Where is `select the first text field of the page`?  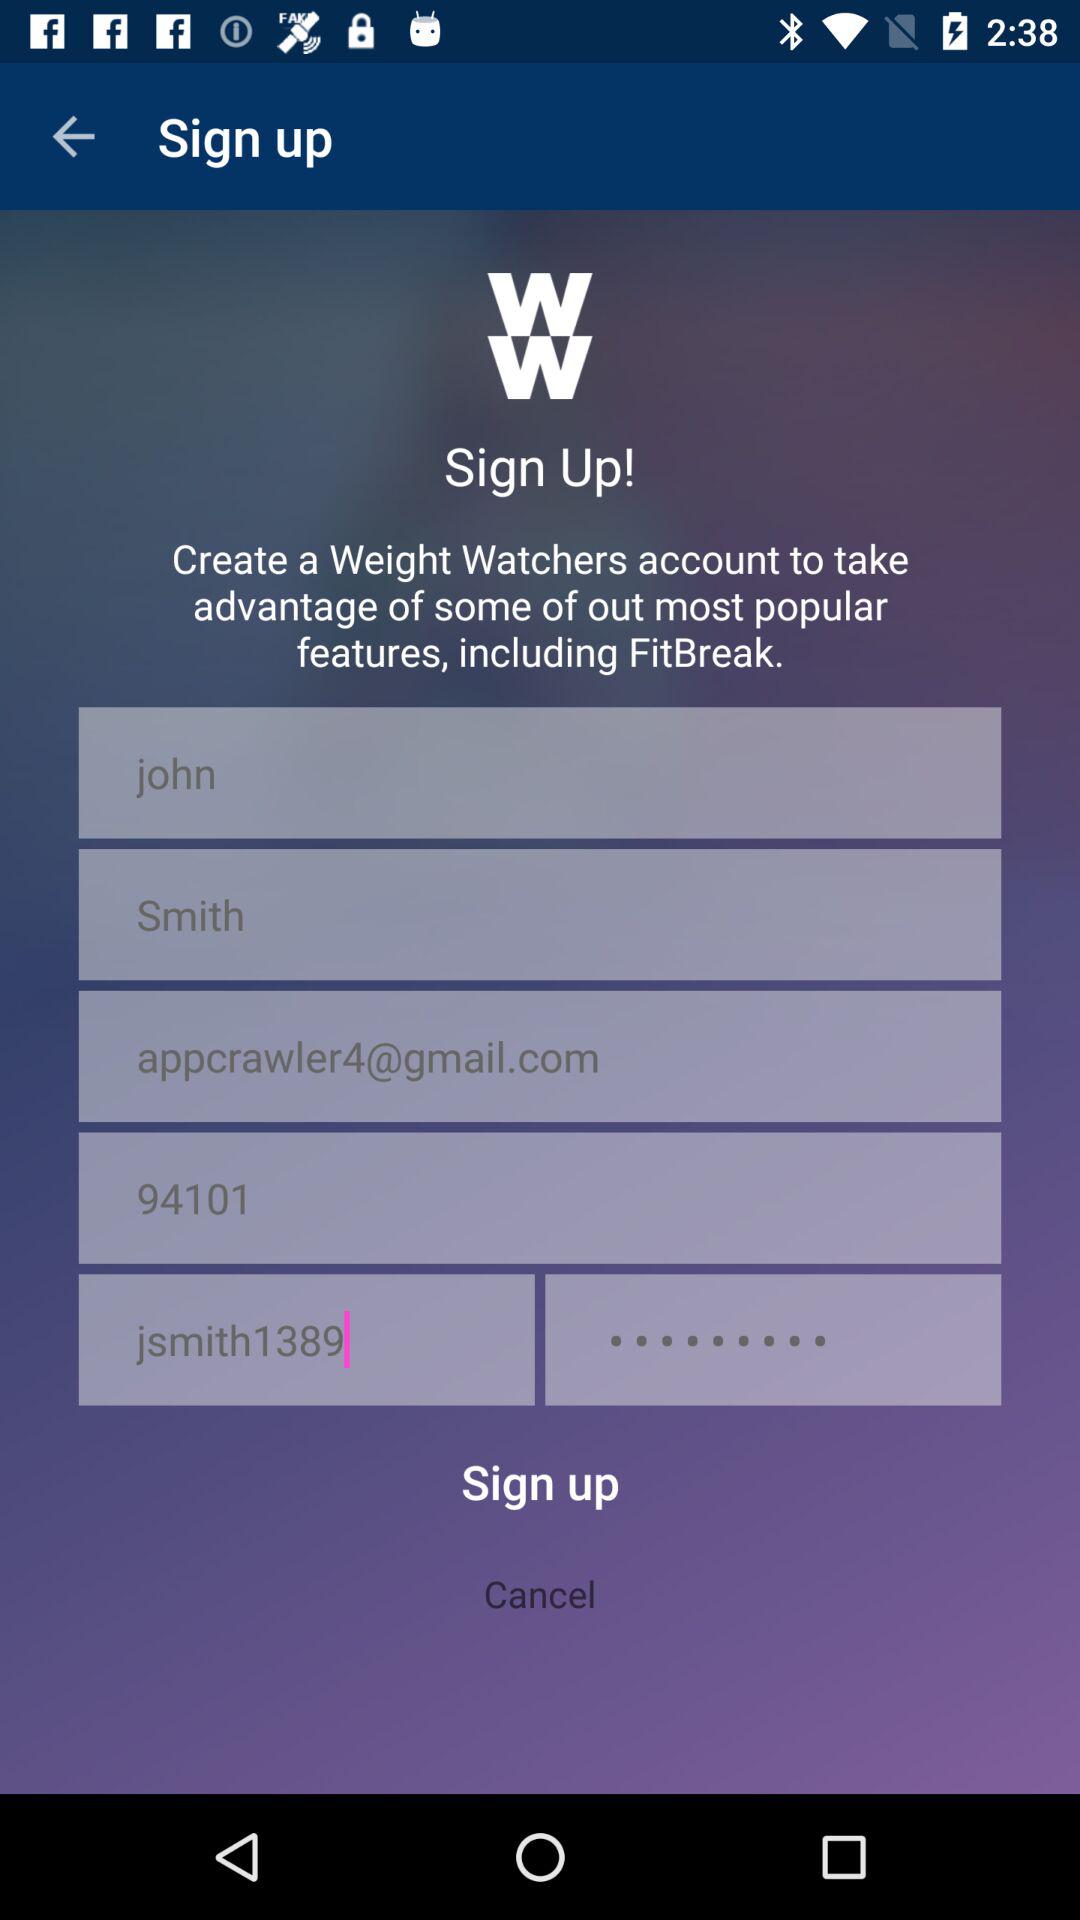 select the first text field of the page is located at coordinates (540, 772).